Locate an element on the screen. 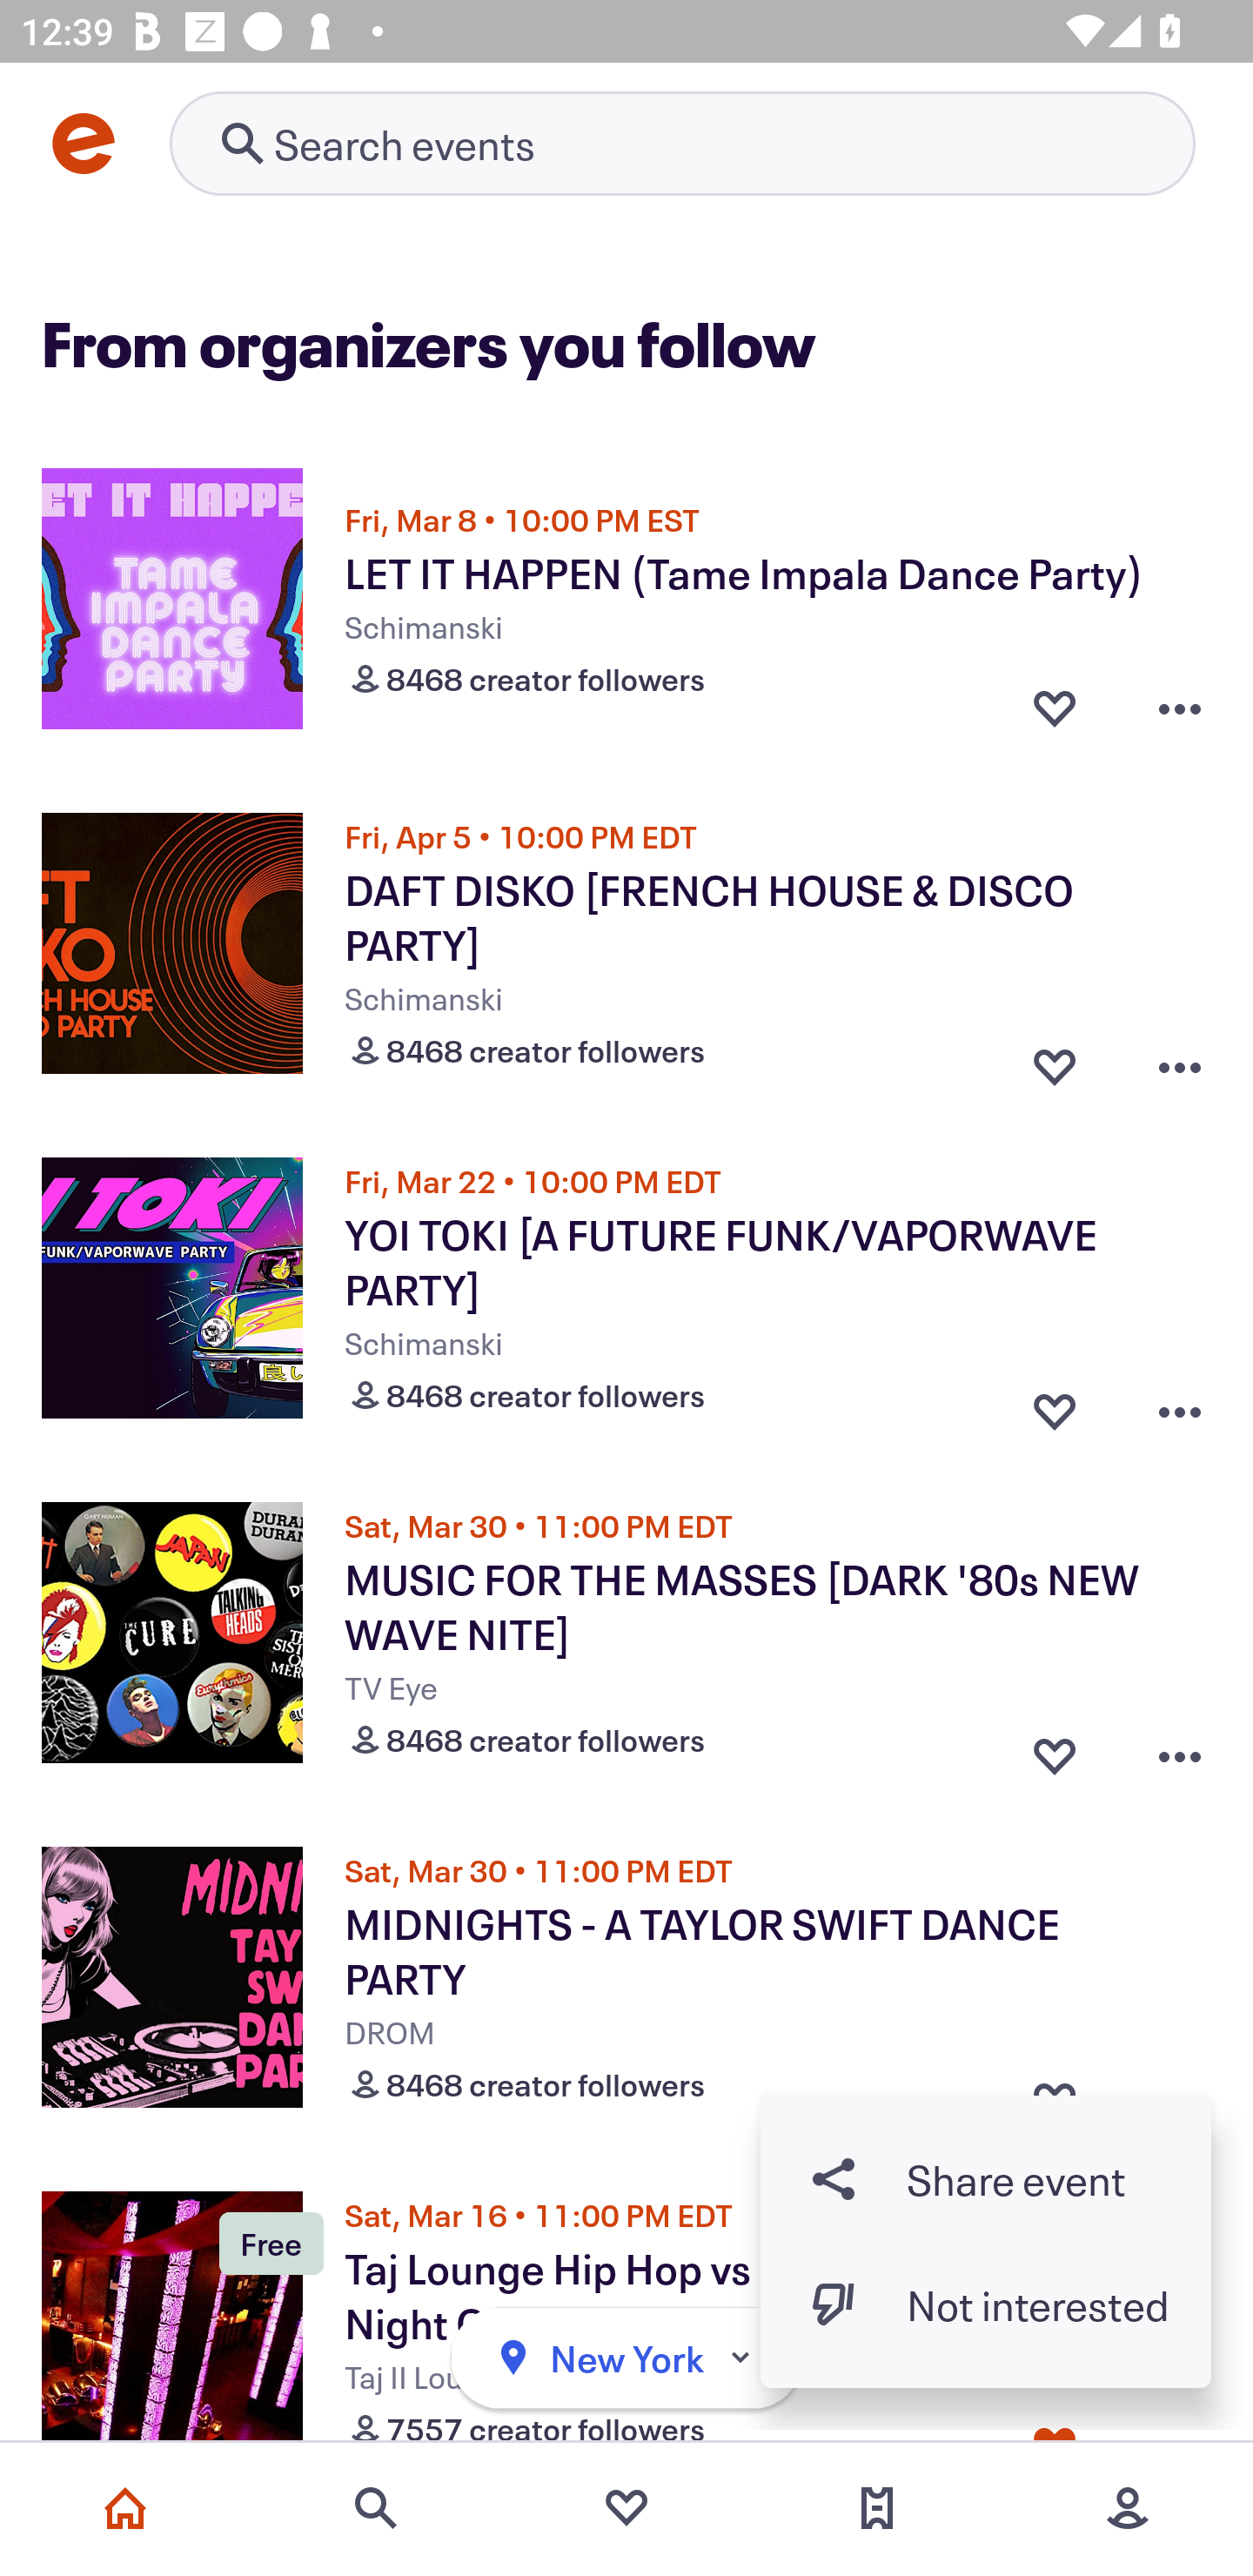 Image resolution: width=1253 pixels, height=2576 pixels. Share button Share event is located at coordinates (986, 2179).